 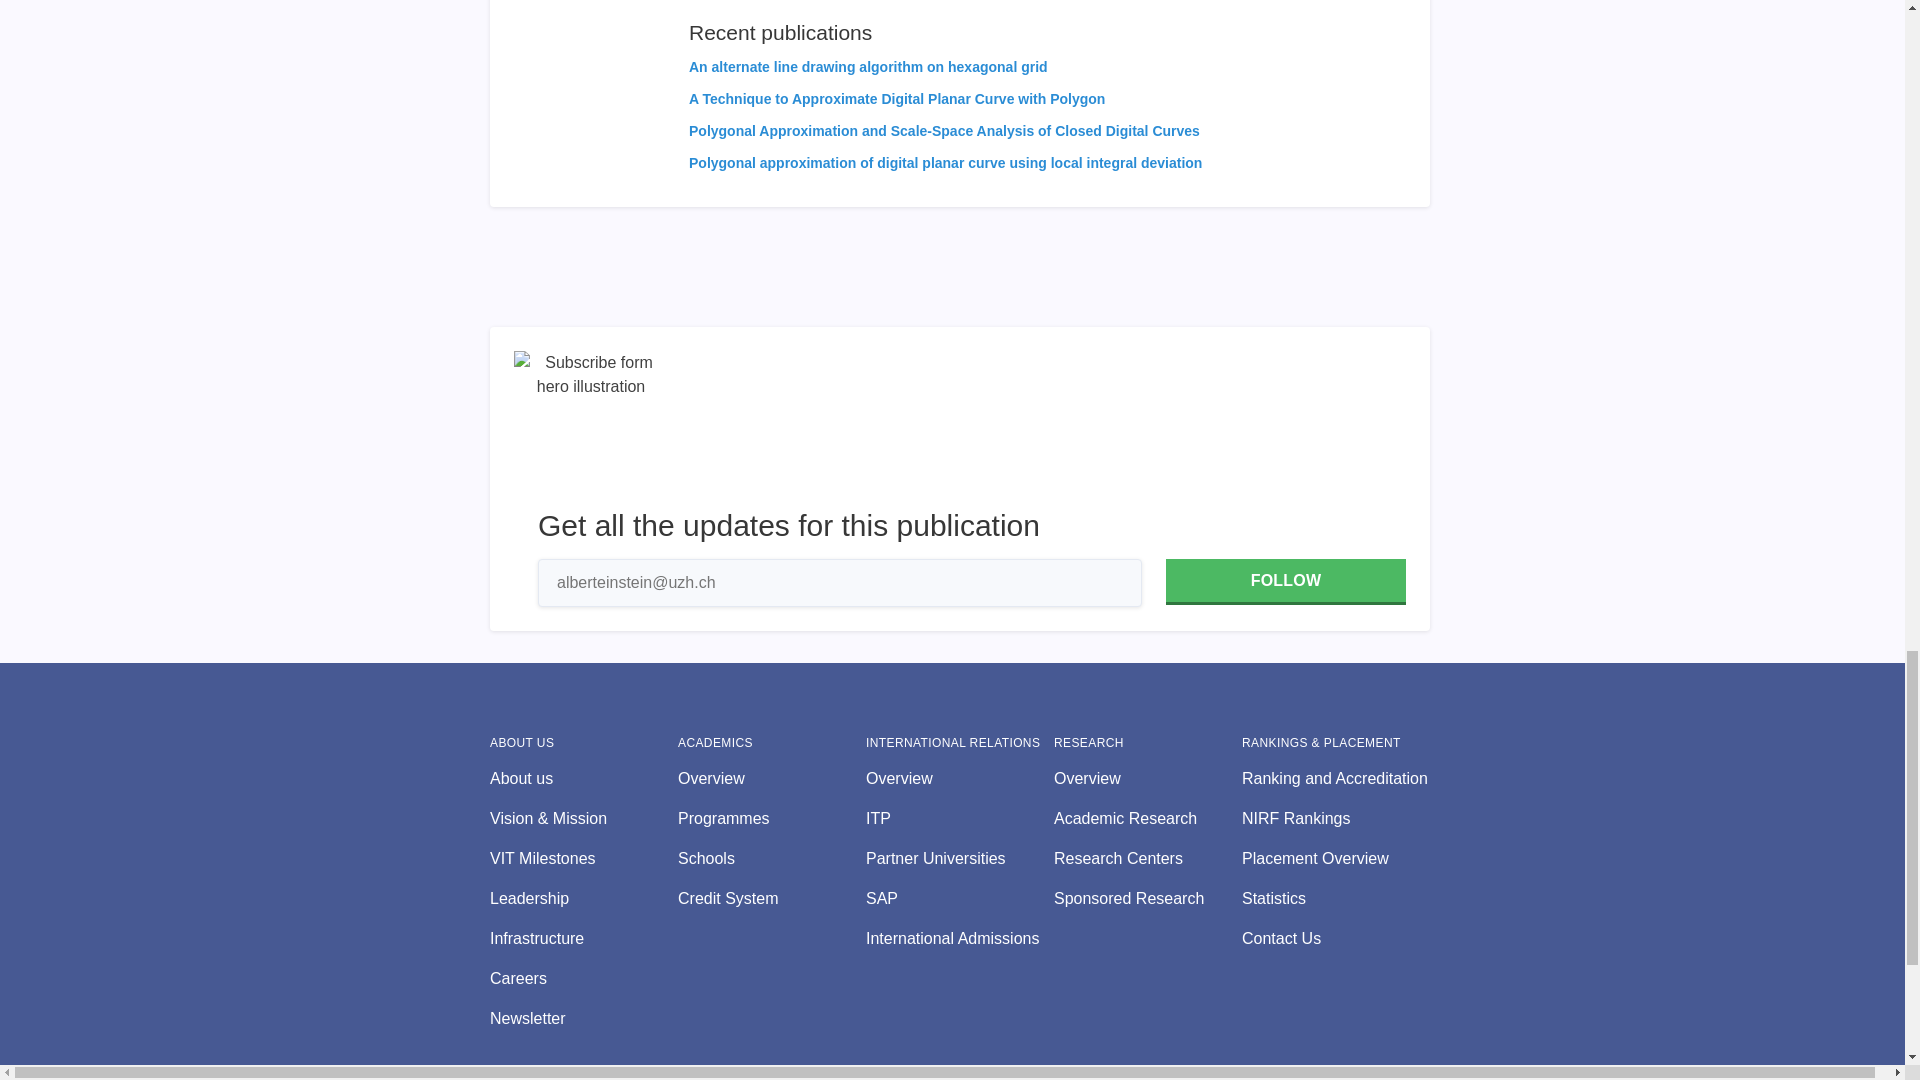 What do you see at coordinates (1285, 582) in the screenshot?
I see `FOLLOW` at bounding box center [1285, 582].